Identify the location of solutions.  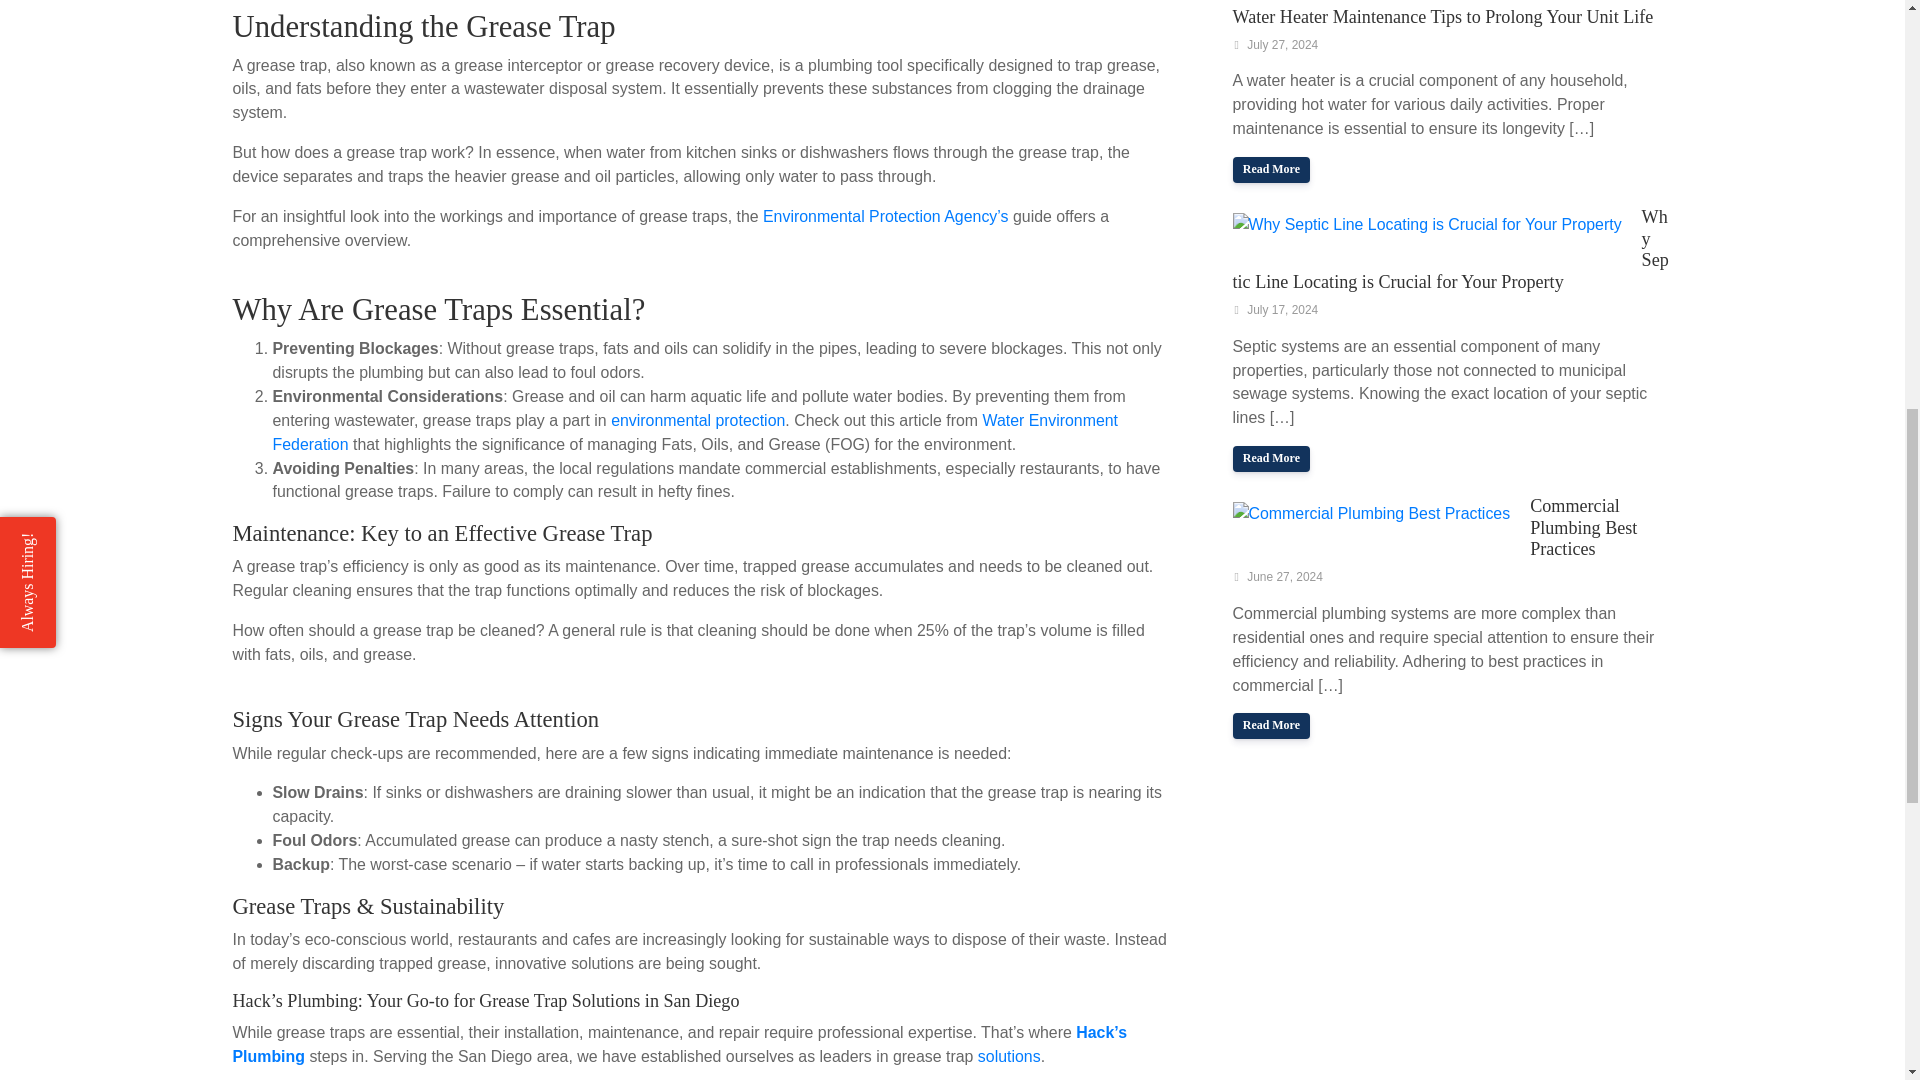
(1008, 1056).